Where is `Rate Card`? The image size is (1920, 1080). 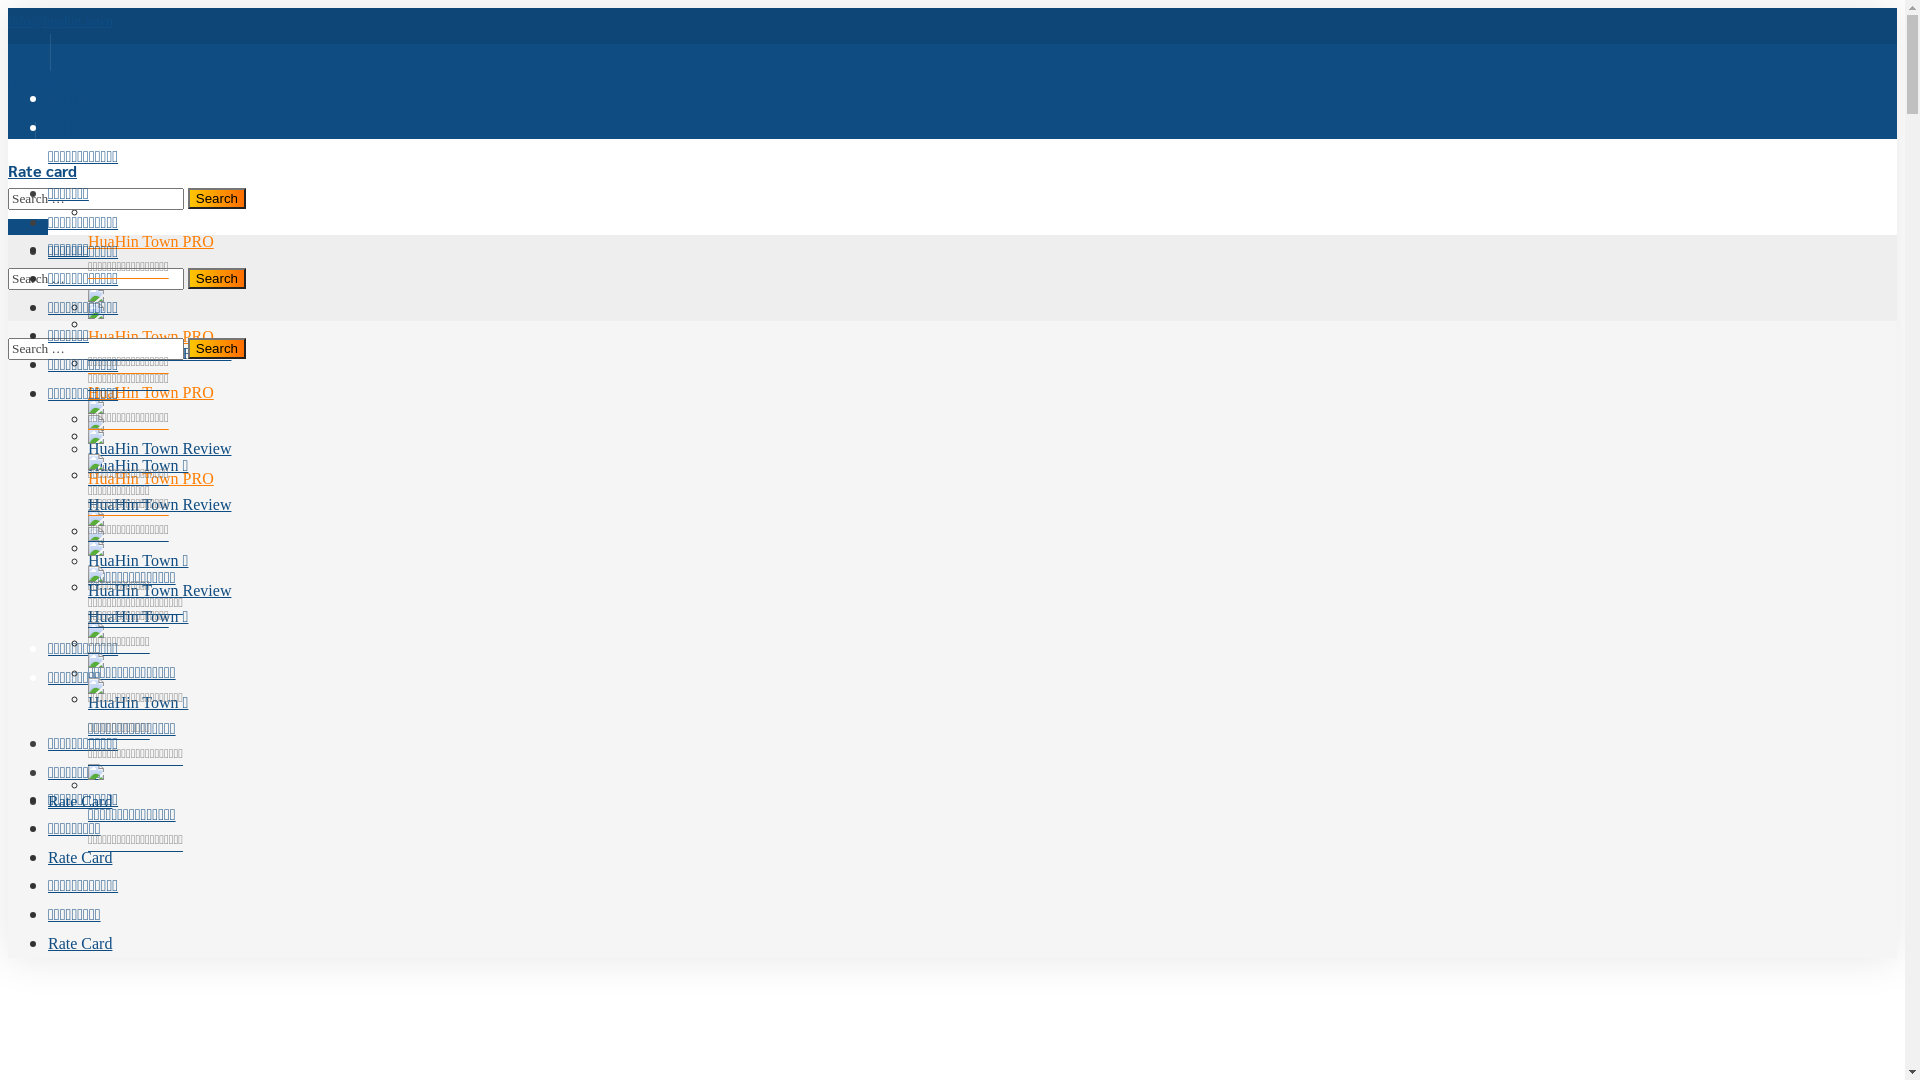 Rate Card is located at coordinates (80, 802).